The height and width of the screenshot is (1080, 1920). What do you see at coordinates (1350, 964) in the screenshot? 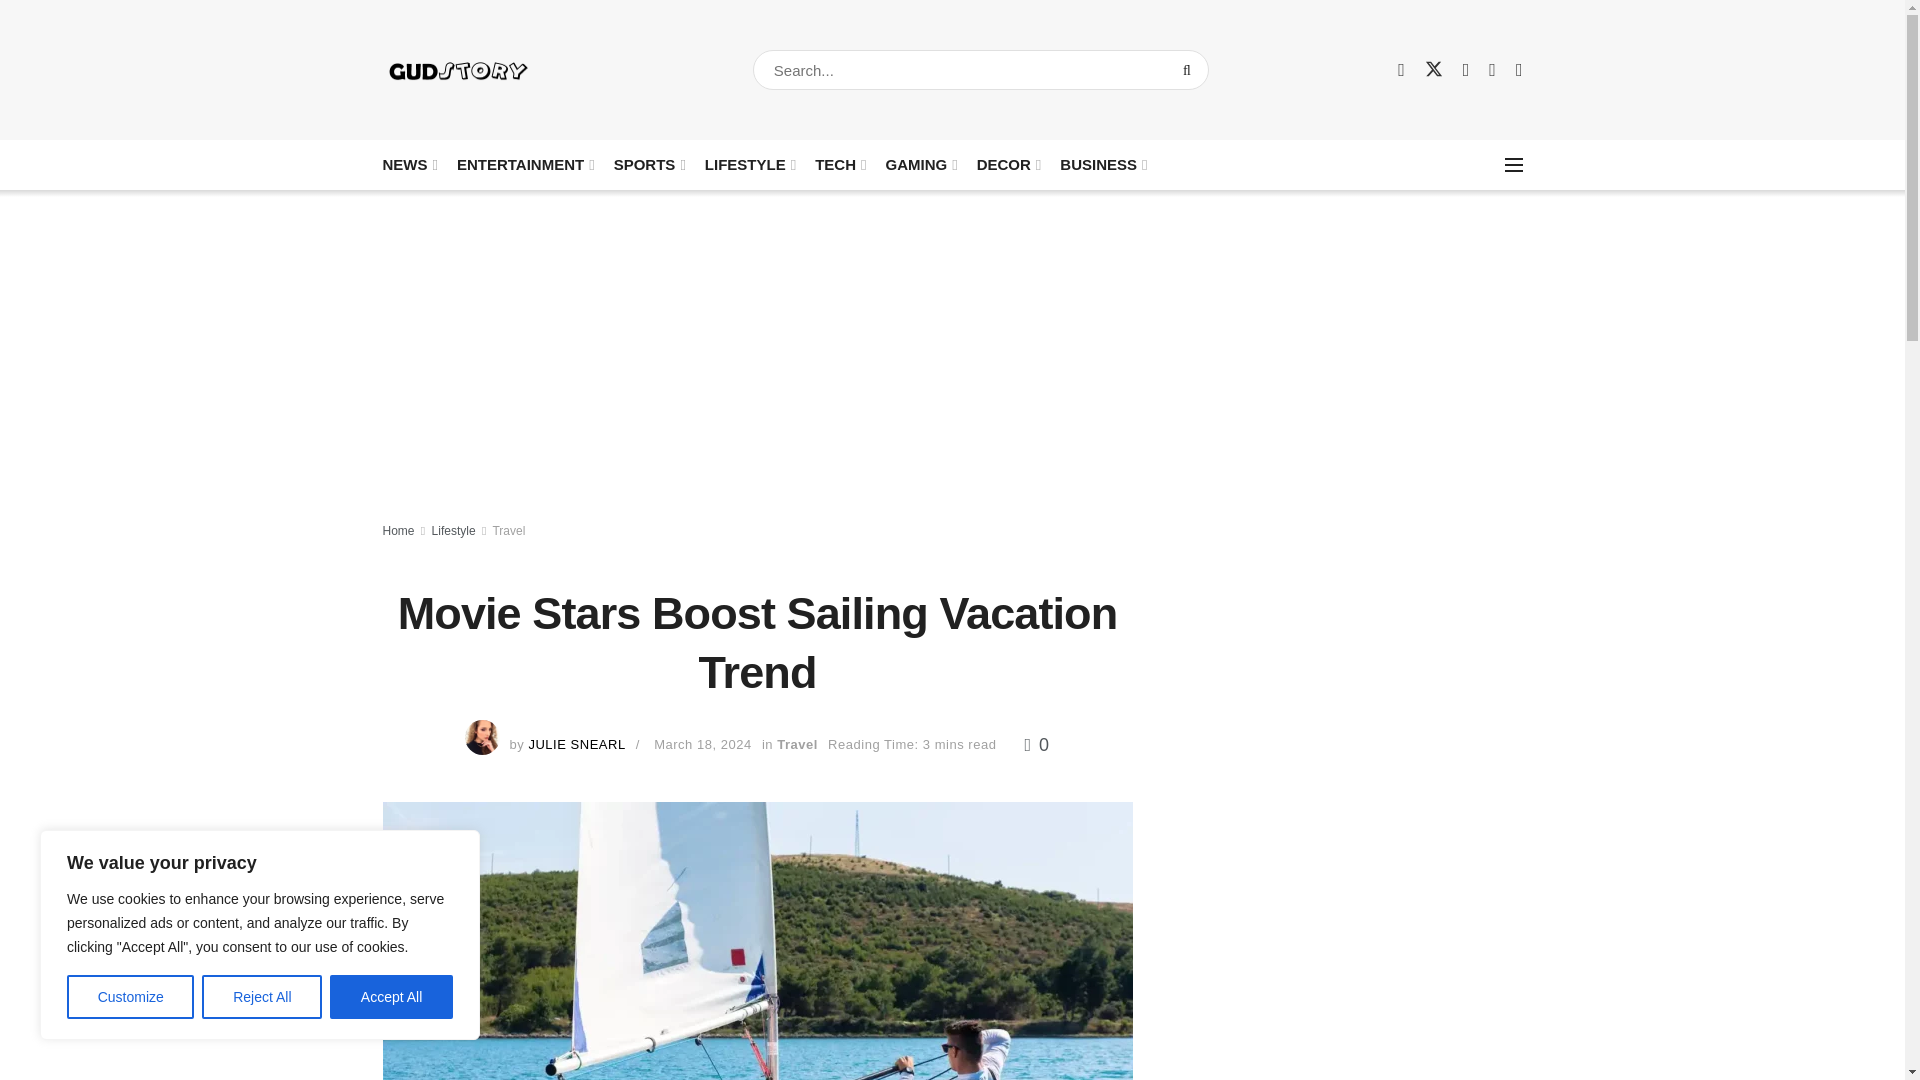
I see `Advertisement` at bounding box center [1350, 964].